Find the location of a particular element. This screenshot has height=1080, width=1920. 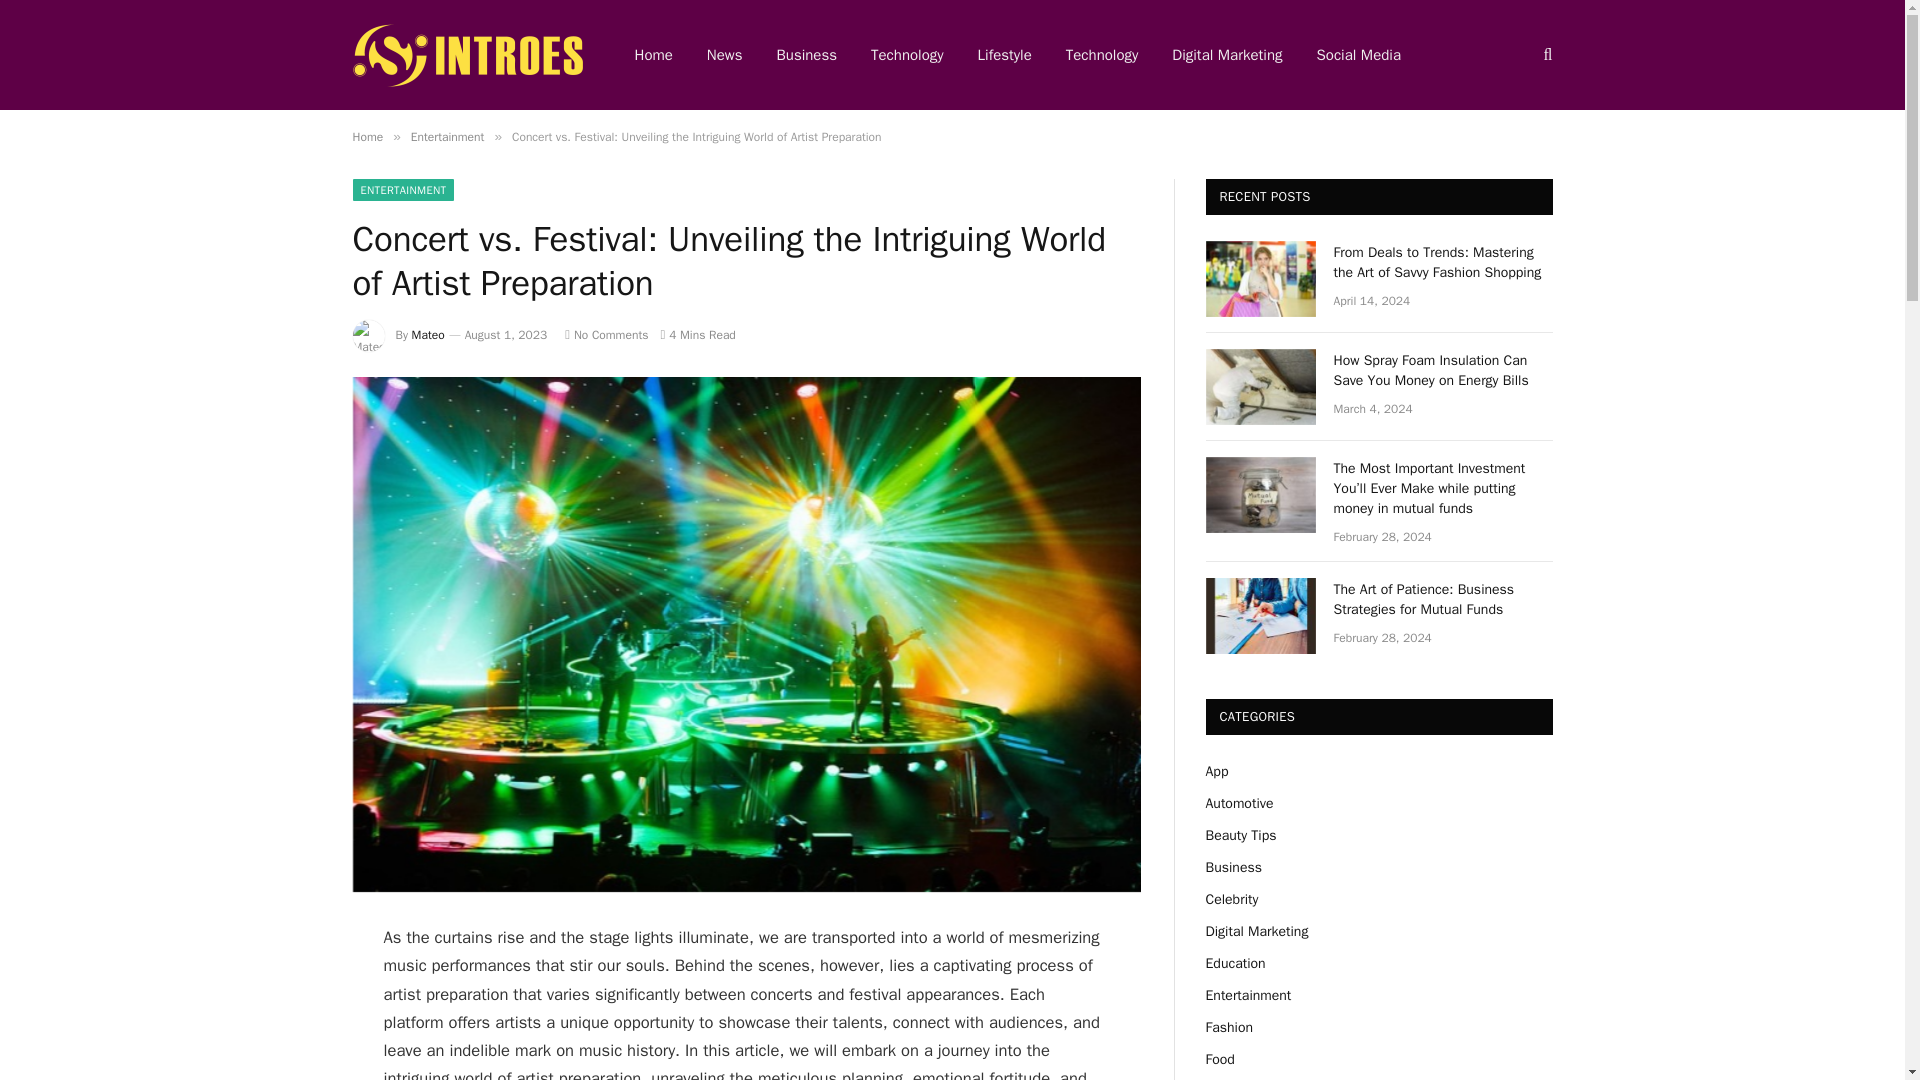

App is located at coordinates (1216, 770).